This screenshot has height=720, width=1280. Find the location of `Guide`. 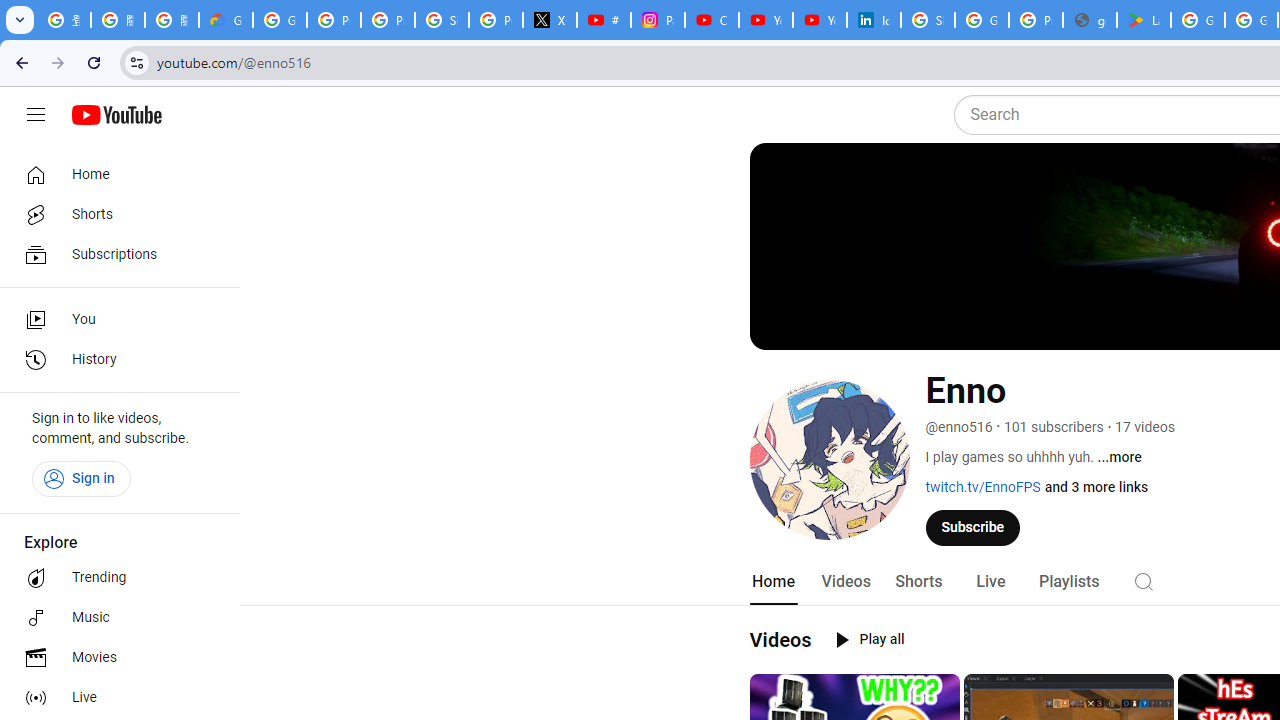

Guide is located at coordinates (36, 115).